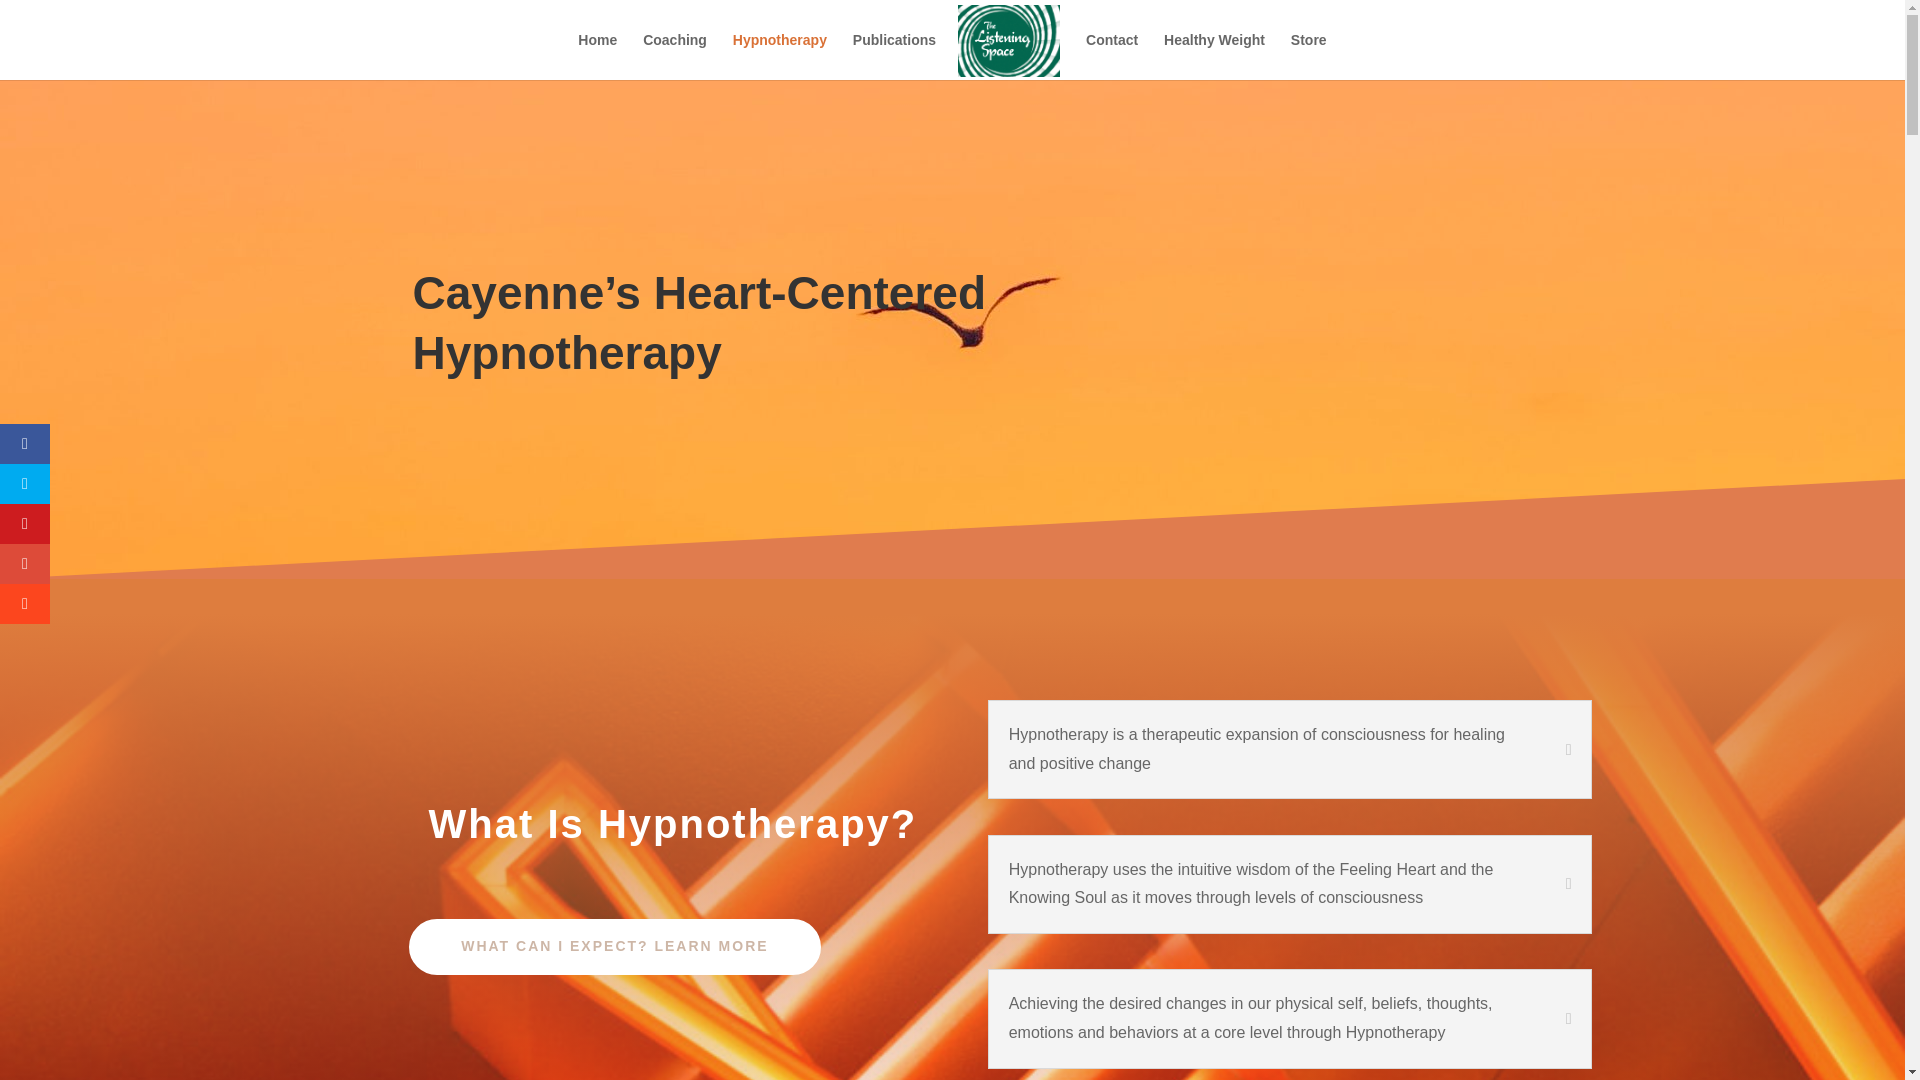 Image resolution: width=1920 pixels, height=1080 pixels. What do you see at coordinates (614, 947) in the screenshot?
I see `WHAT CAN I EXPECT? LEARN MORE` at bounding box center [614, 947].